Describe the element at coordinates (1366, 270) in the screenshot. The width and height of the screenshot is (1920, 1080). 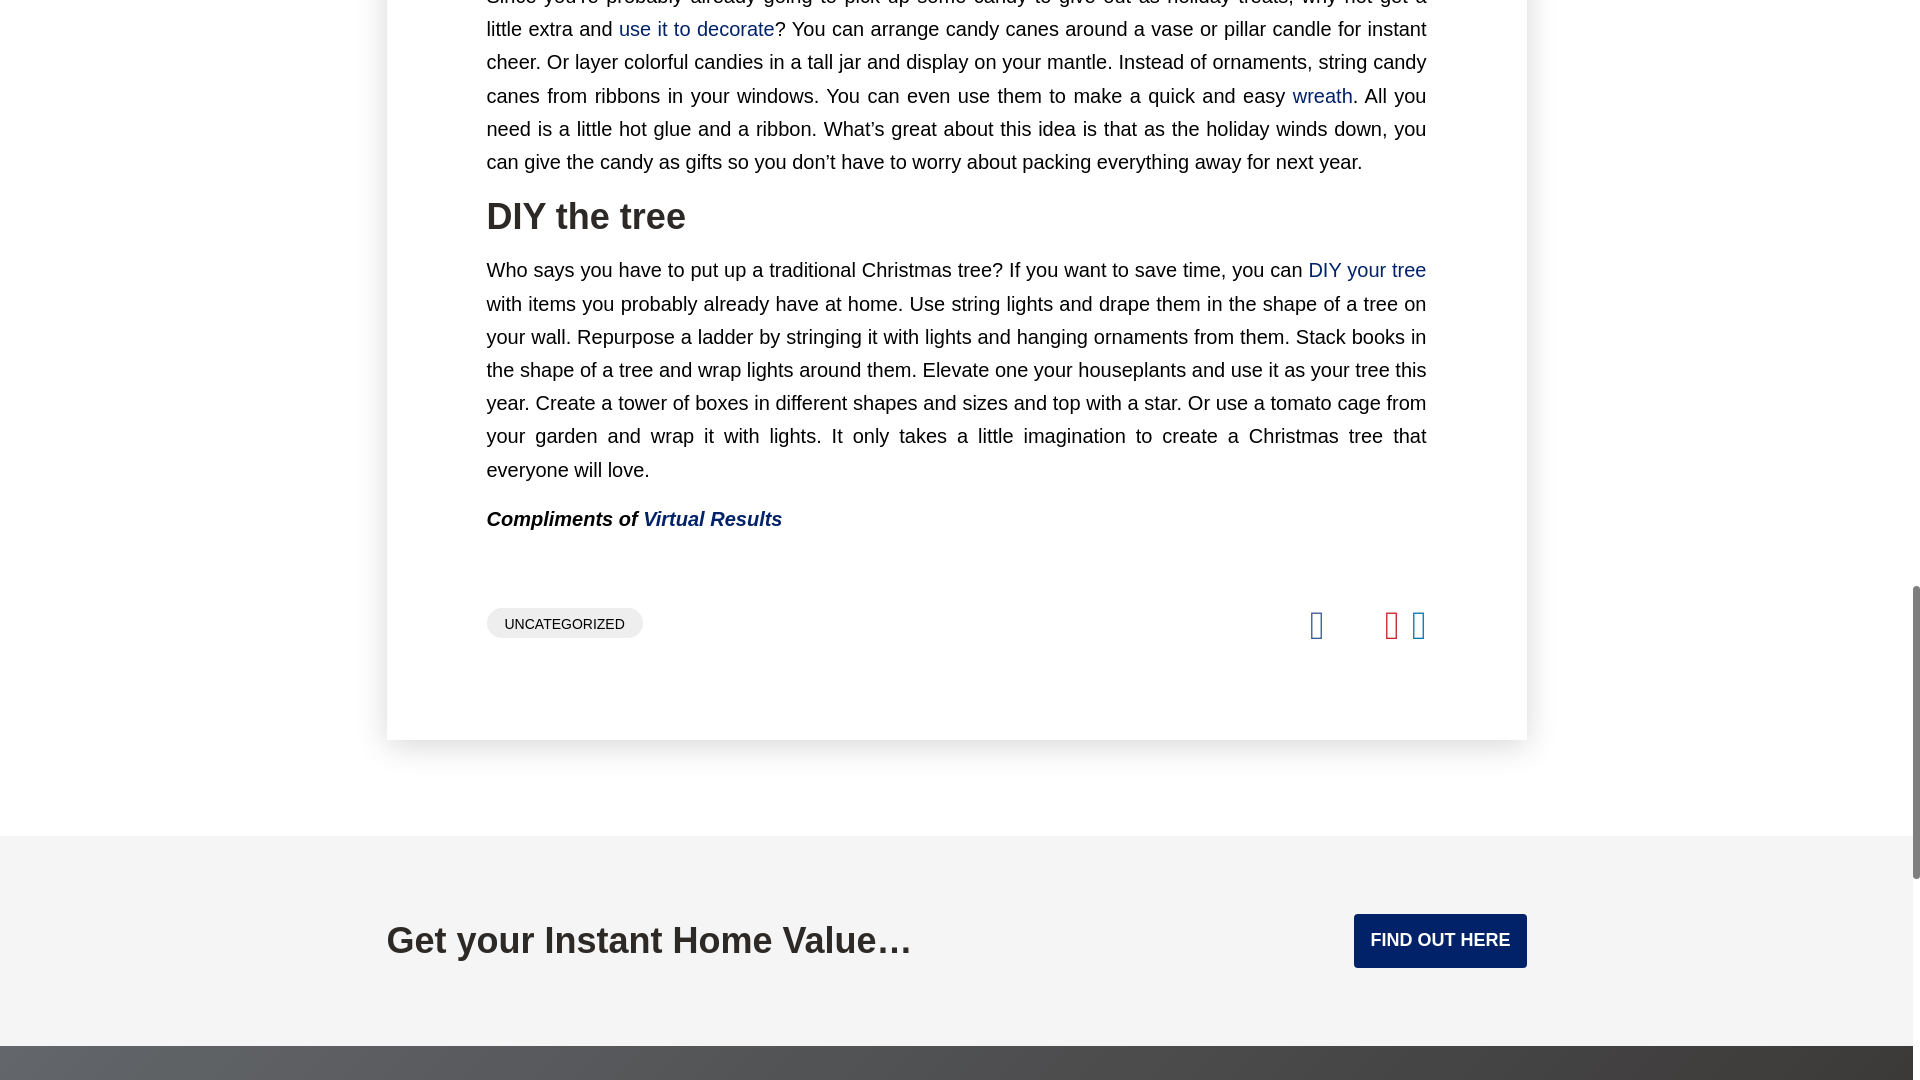
I see `DIY your tree` at that location.